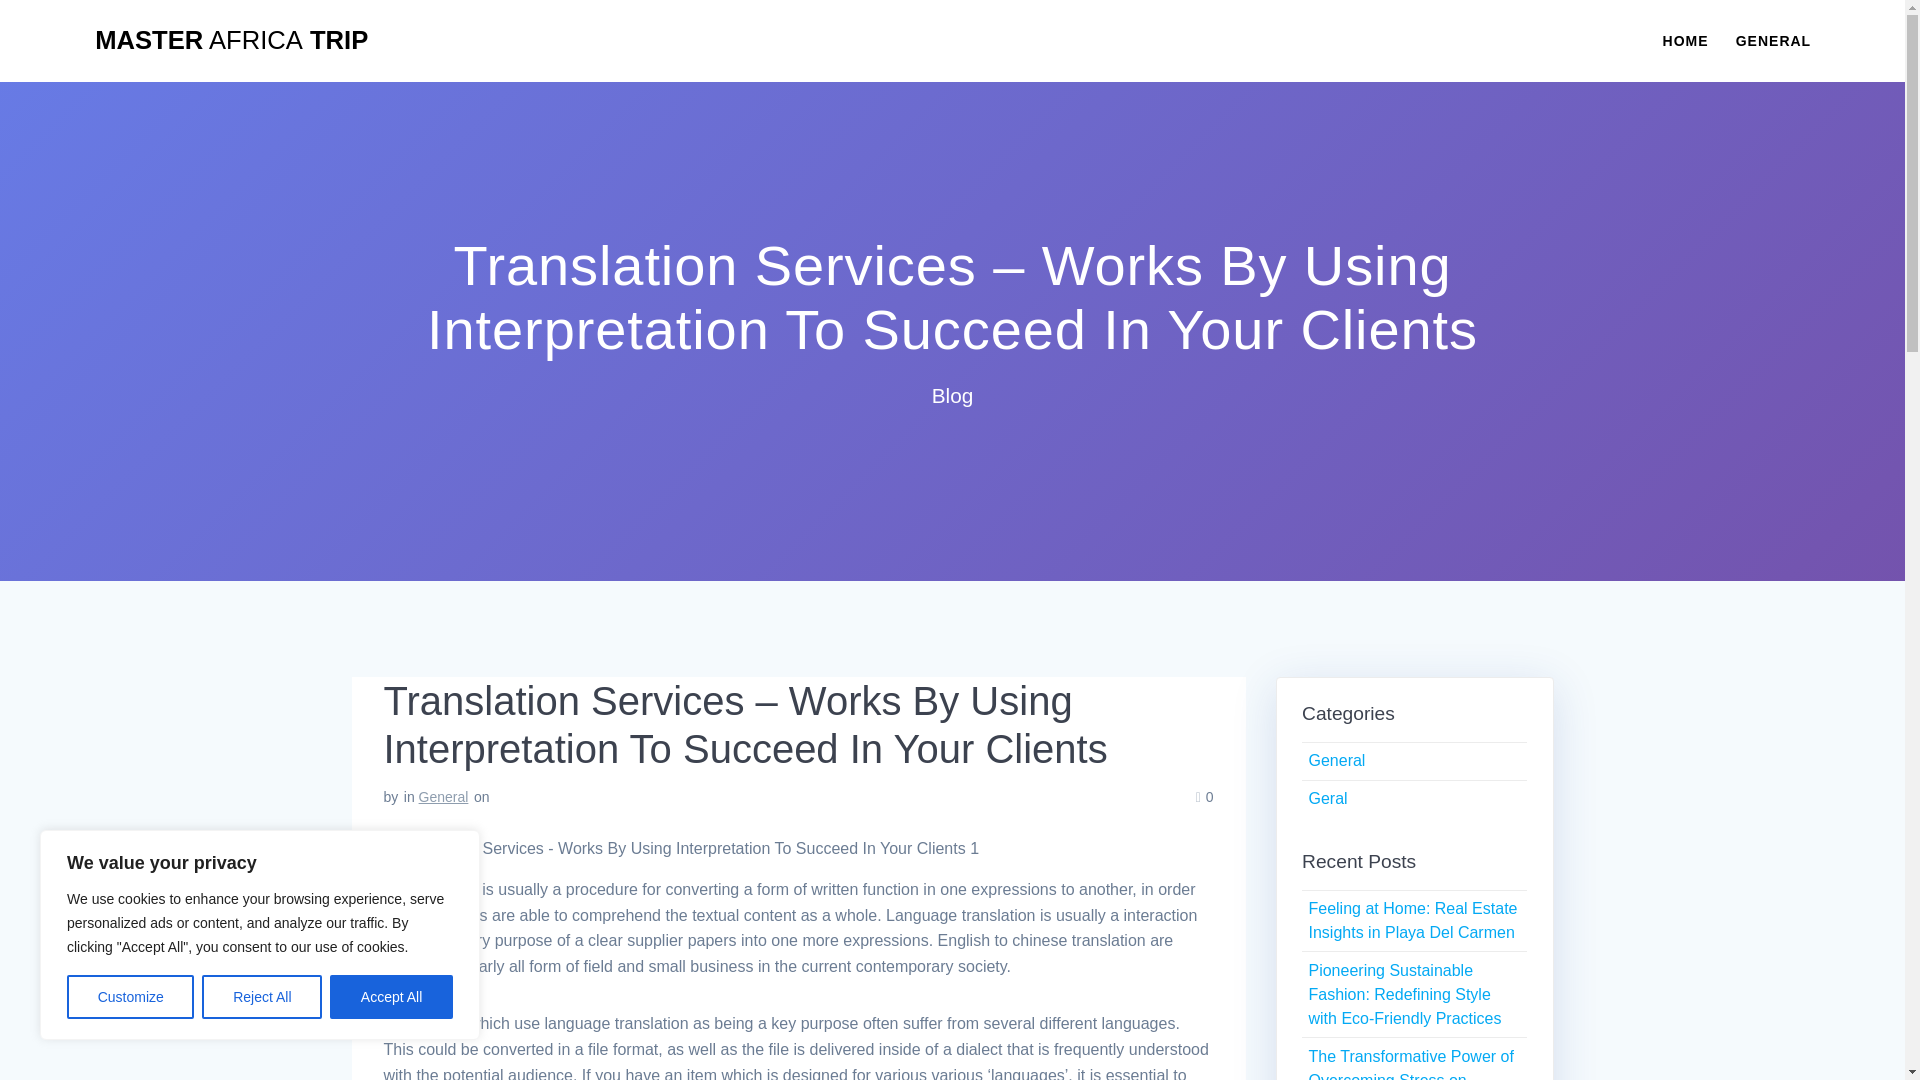 The image size is (1920, 1080). I want to click on Accept All, so click(392, 997).